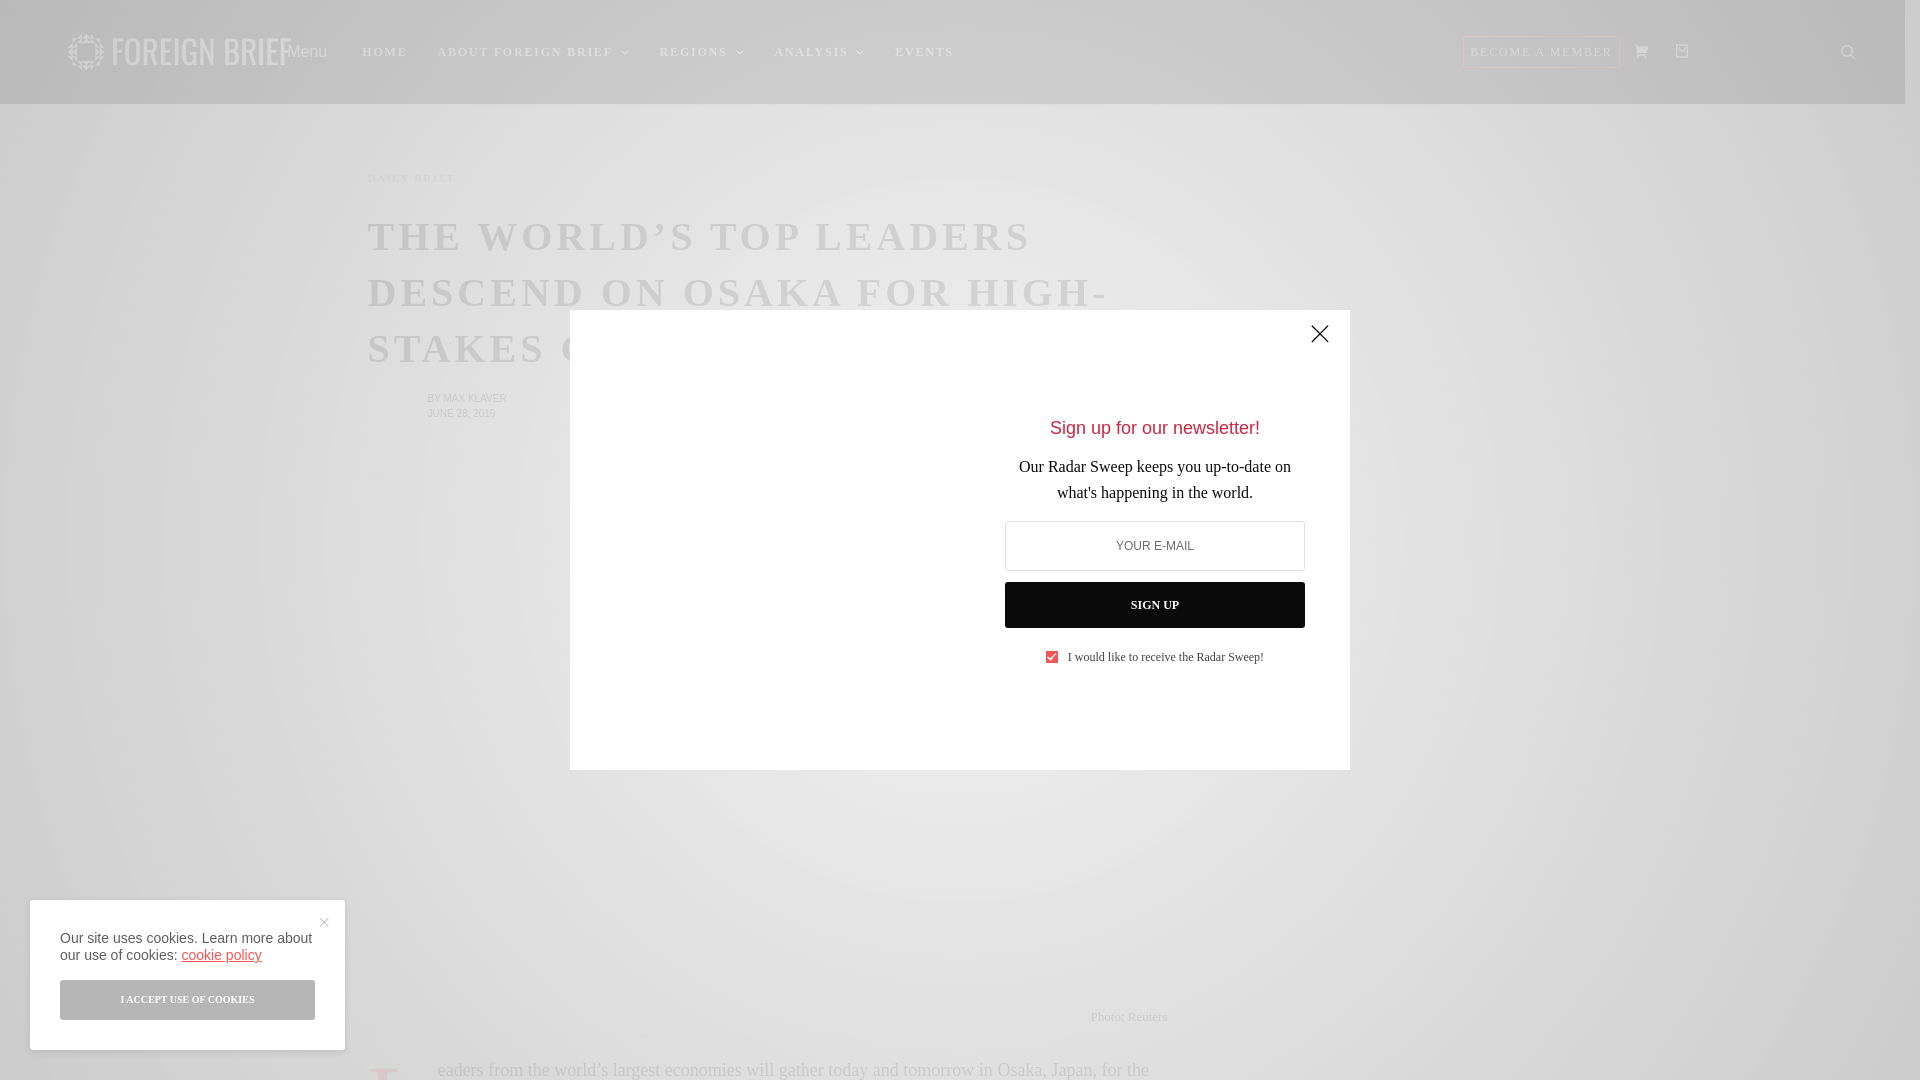 The width and height of the screenshot is (1920, 1080). What do you see at coordinates (1154, 604) in the screenshot?
I see `SIGN UP` at bounding box center [1154, 604].